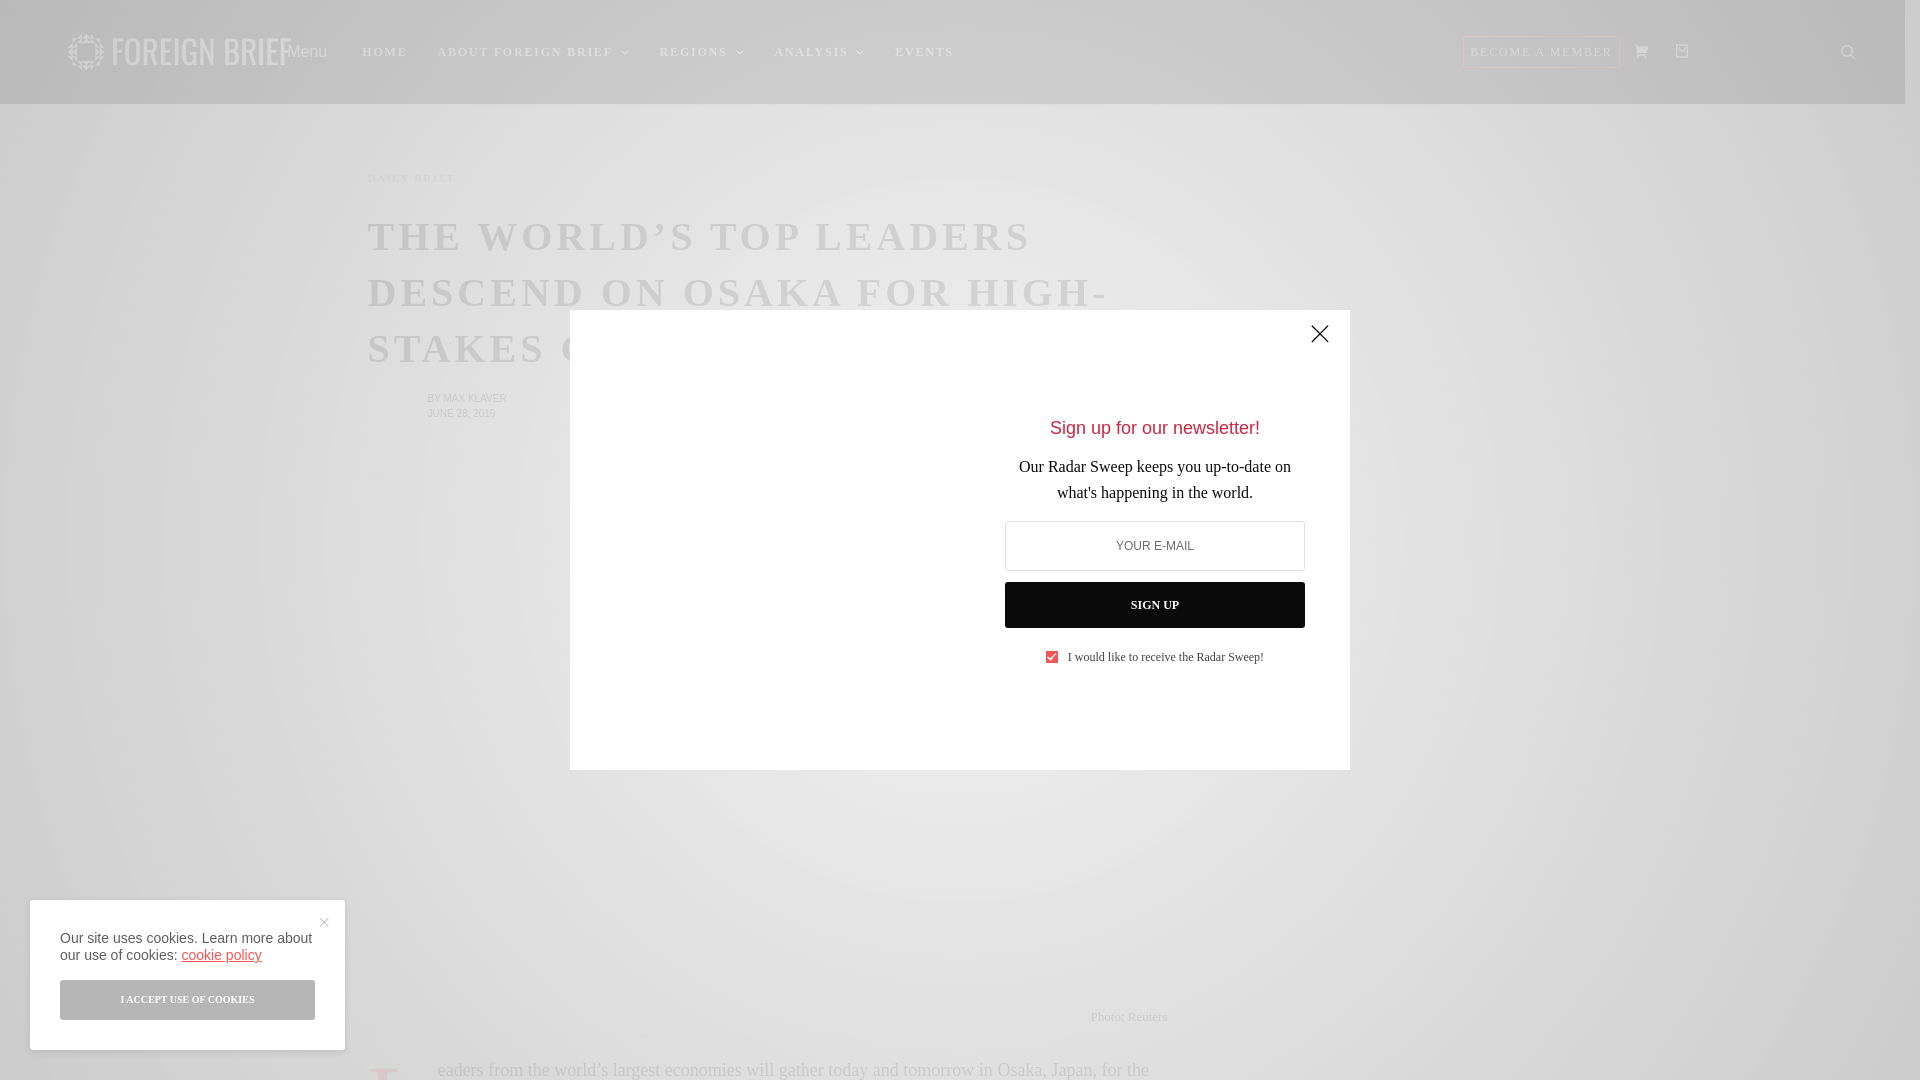 The width and height of the screenshot is (1920, 1080). What do you see at coordinates (1154, 604) in the screenshot?
I see `SIGN UP` at bounding box center [1154, 604].